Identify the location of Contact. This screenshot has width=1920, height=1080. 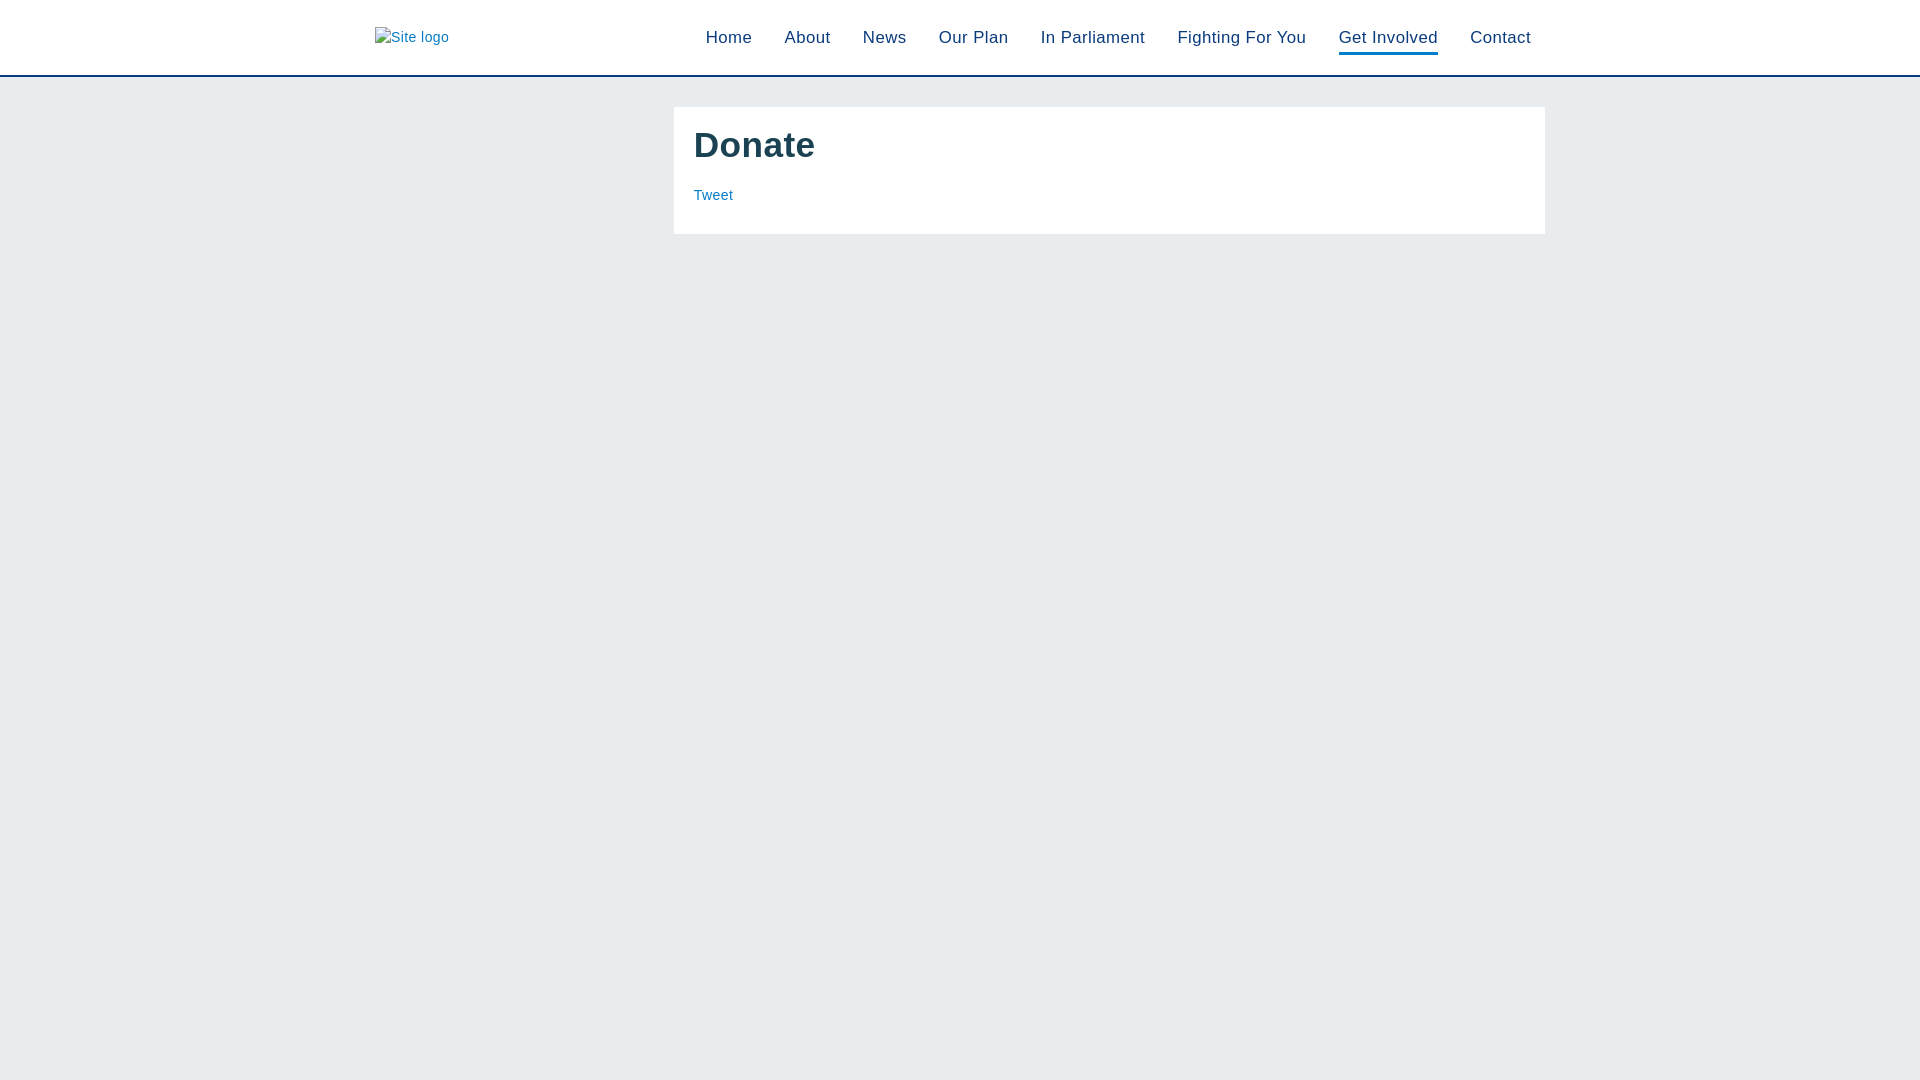
(1500, 38).